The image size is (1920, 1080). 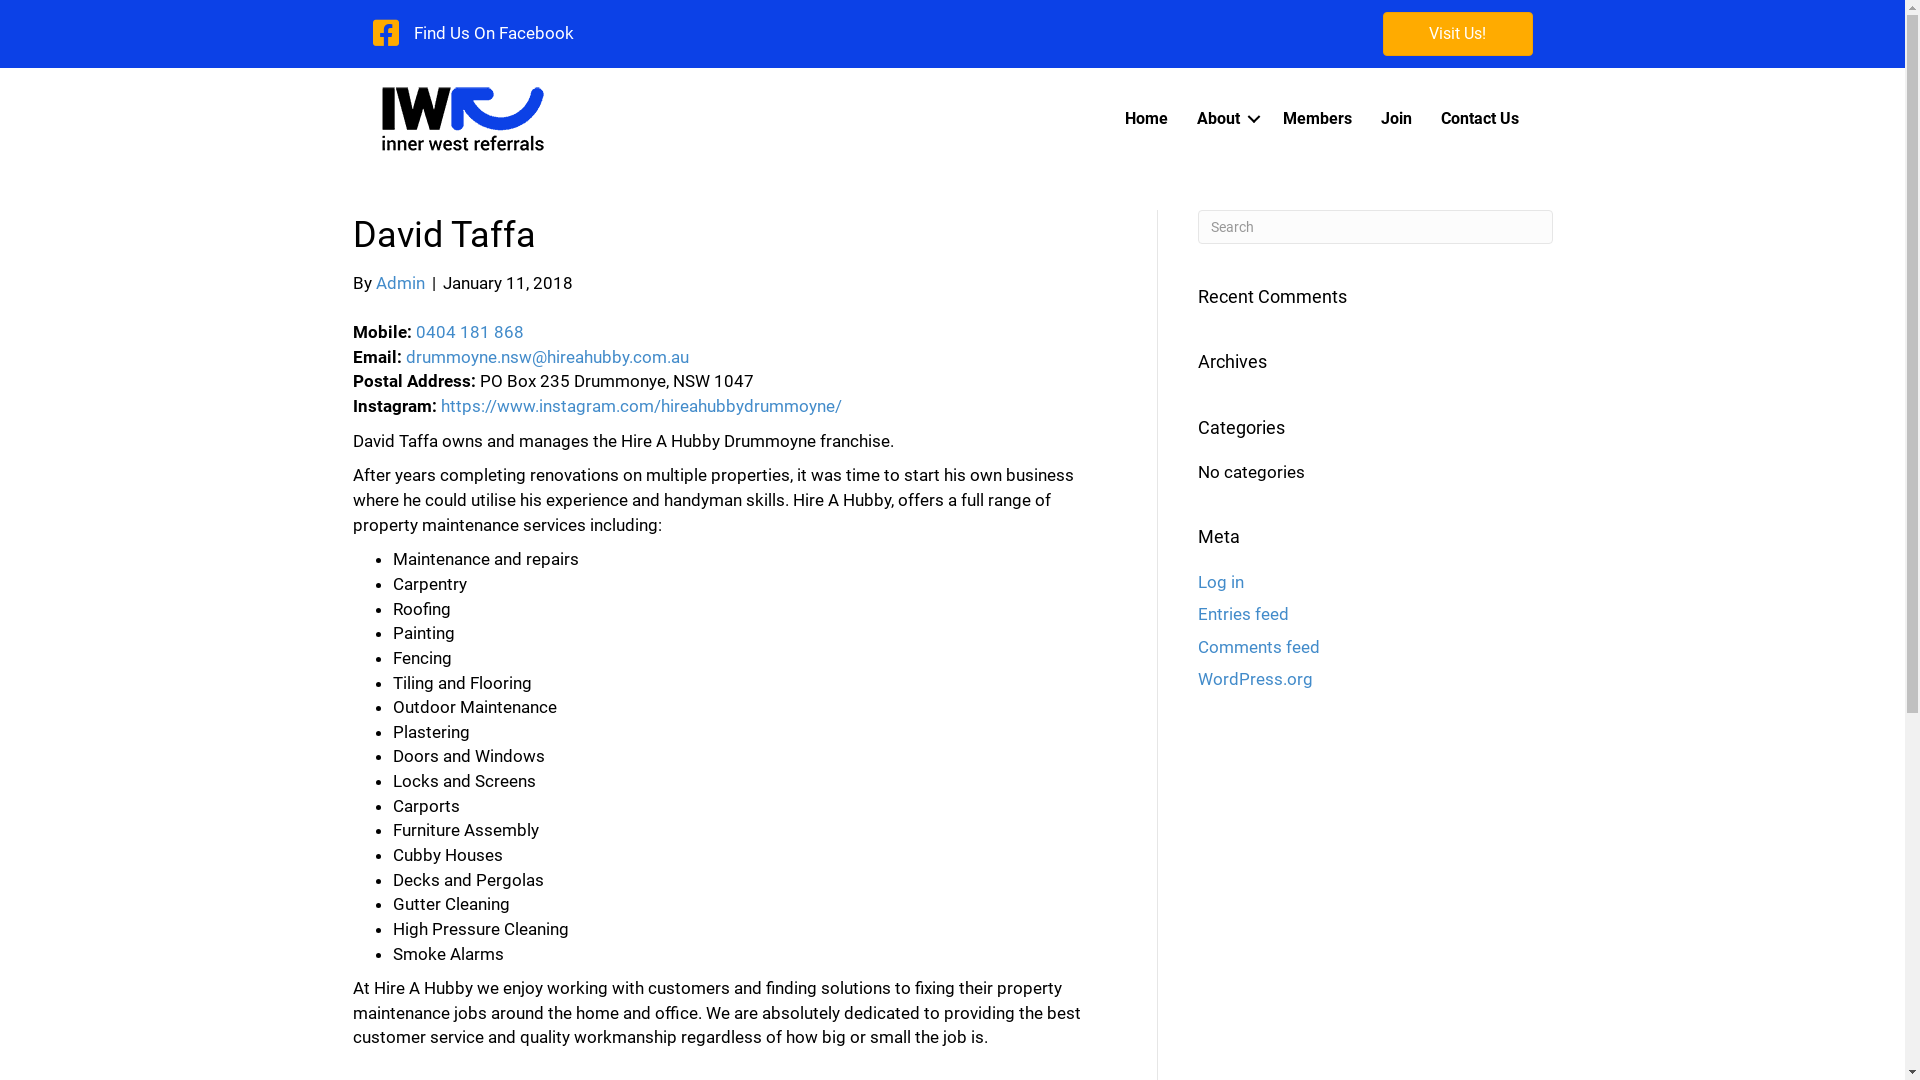 I want to click on Members, so click(x=1316, y=119).